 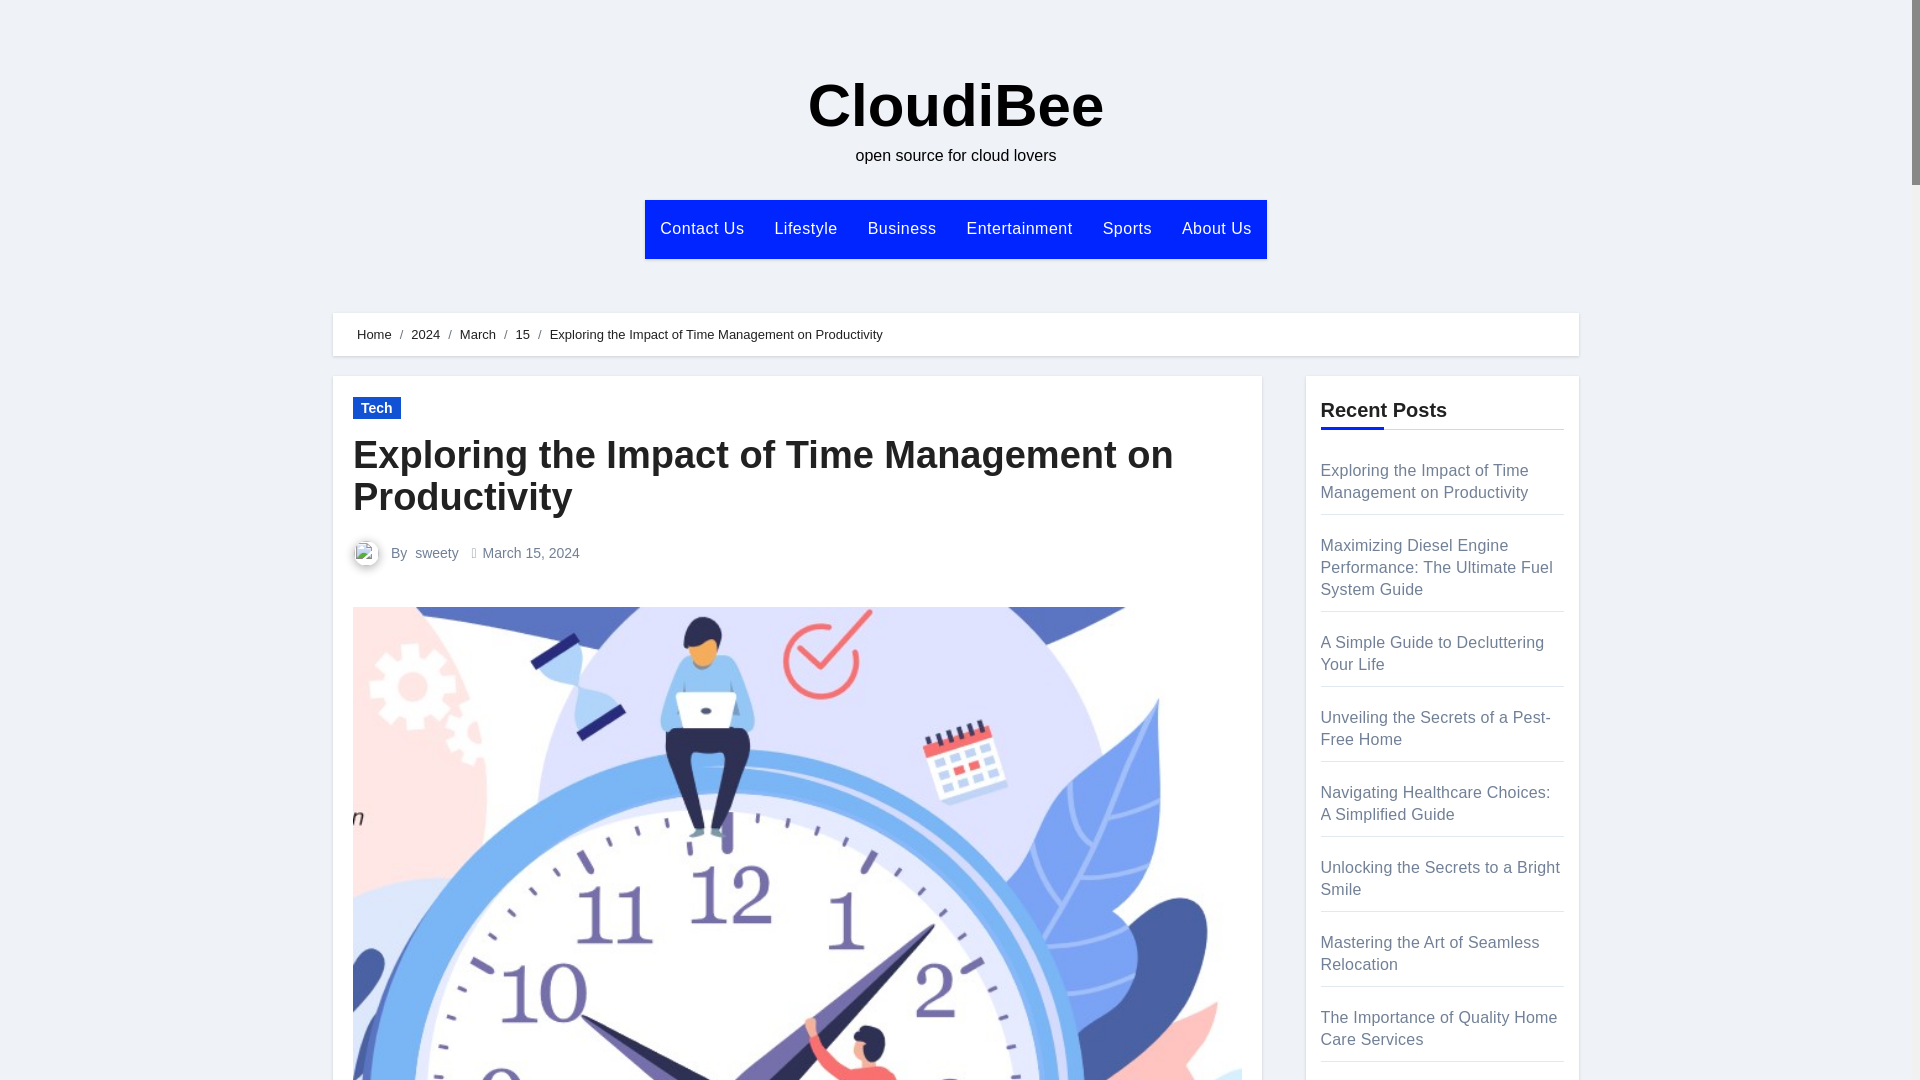 I want to click on Business, so click(x=902, y=228).